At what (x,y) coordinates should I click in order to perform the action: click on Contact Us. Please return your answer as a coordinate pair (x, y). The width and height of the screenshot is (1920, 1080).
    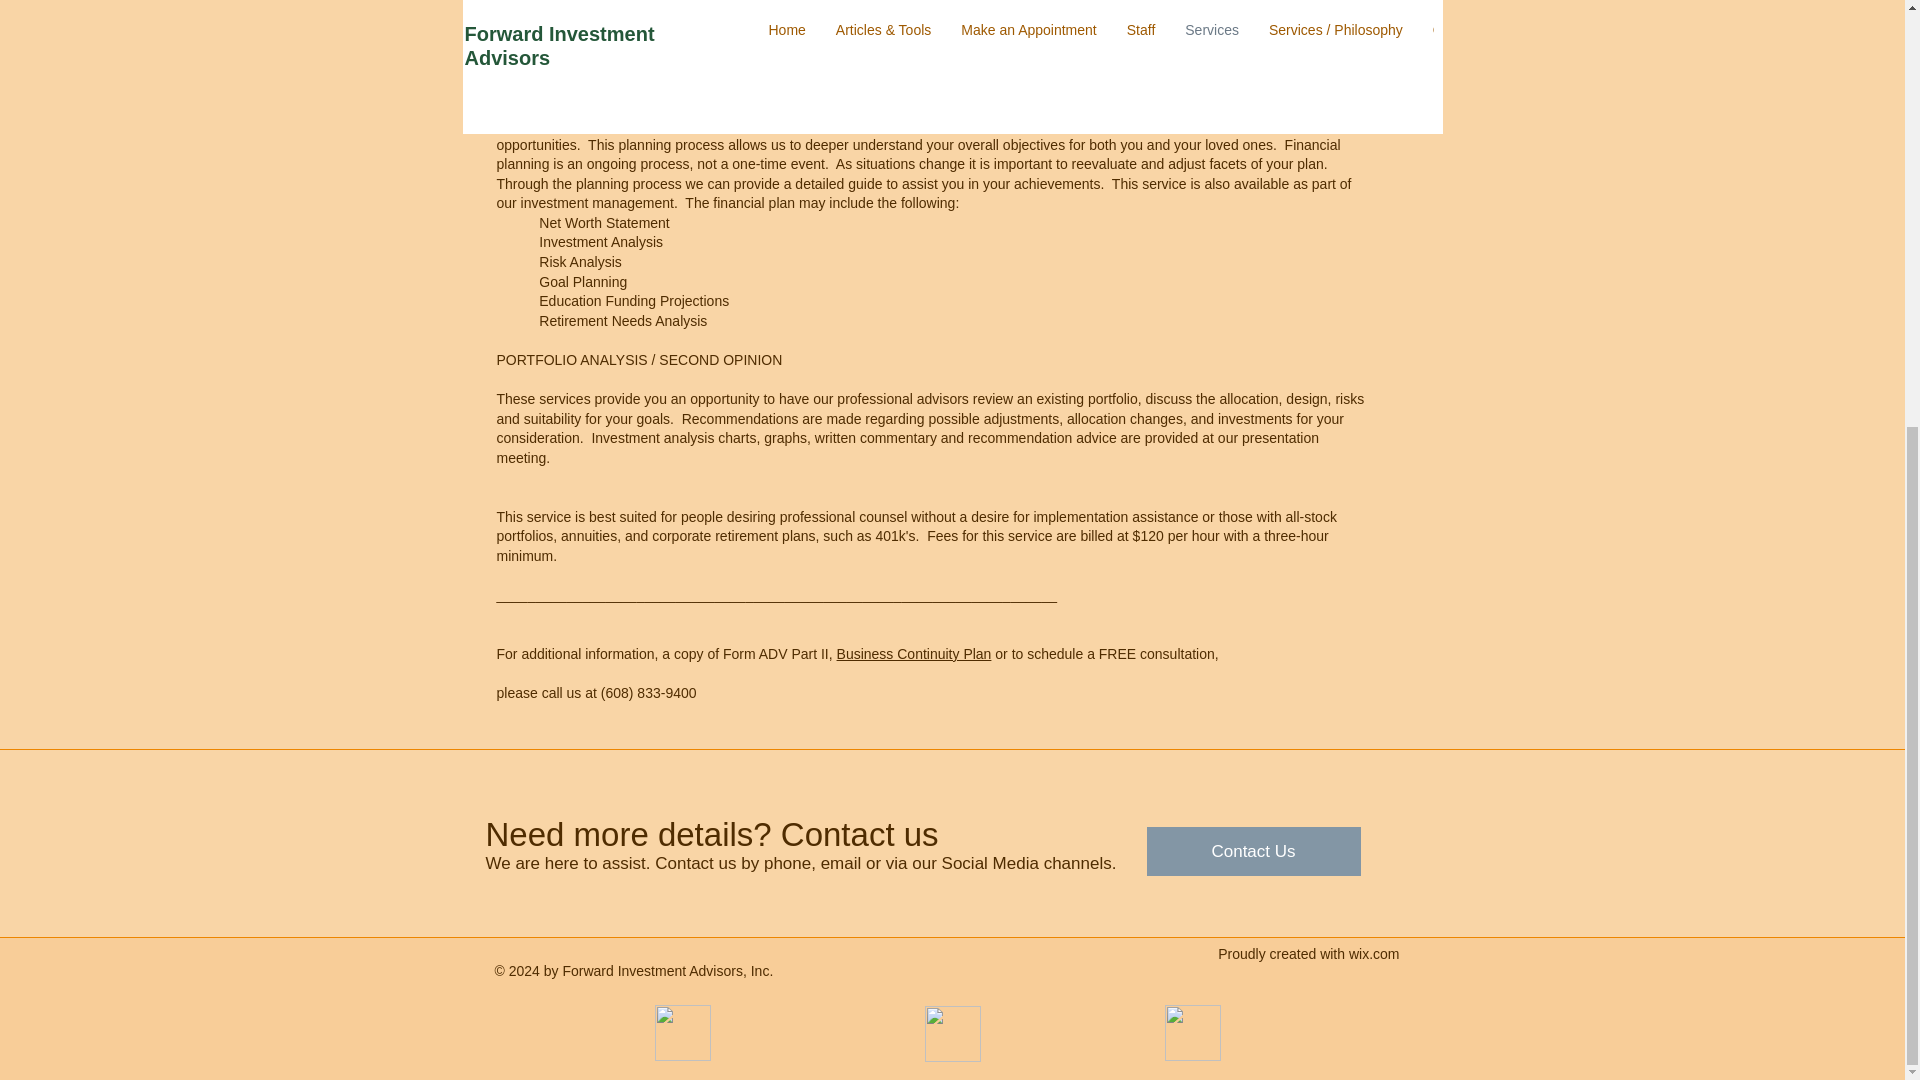
    Looking at the image, I should click on (1252, 851).